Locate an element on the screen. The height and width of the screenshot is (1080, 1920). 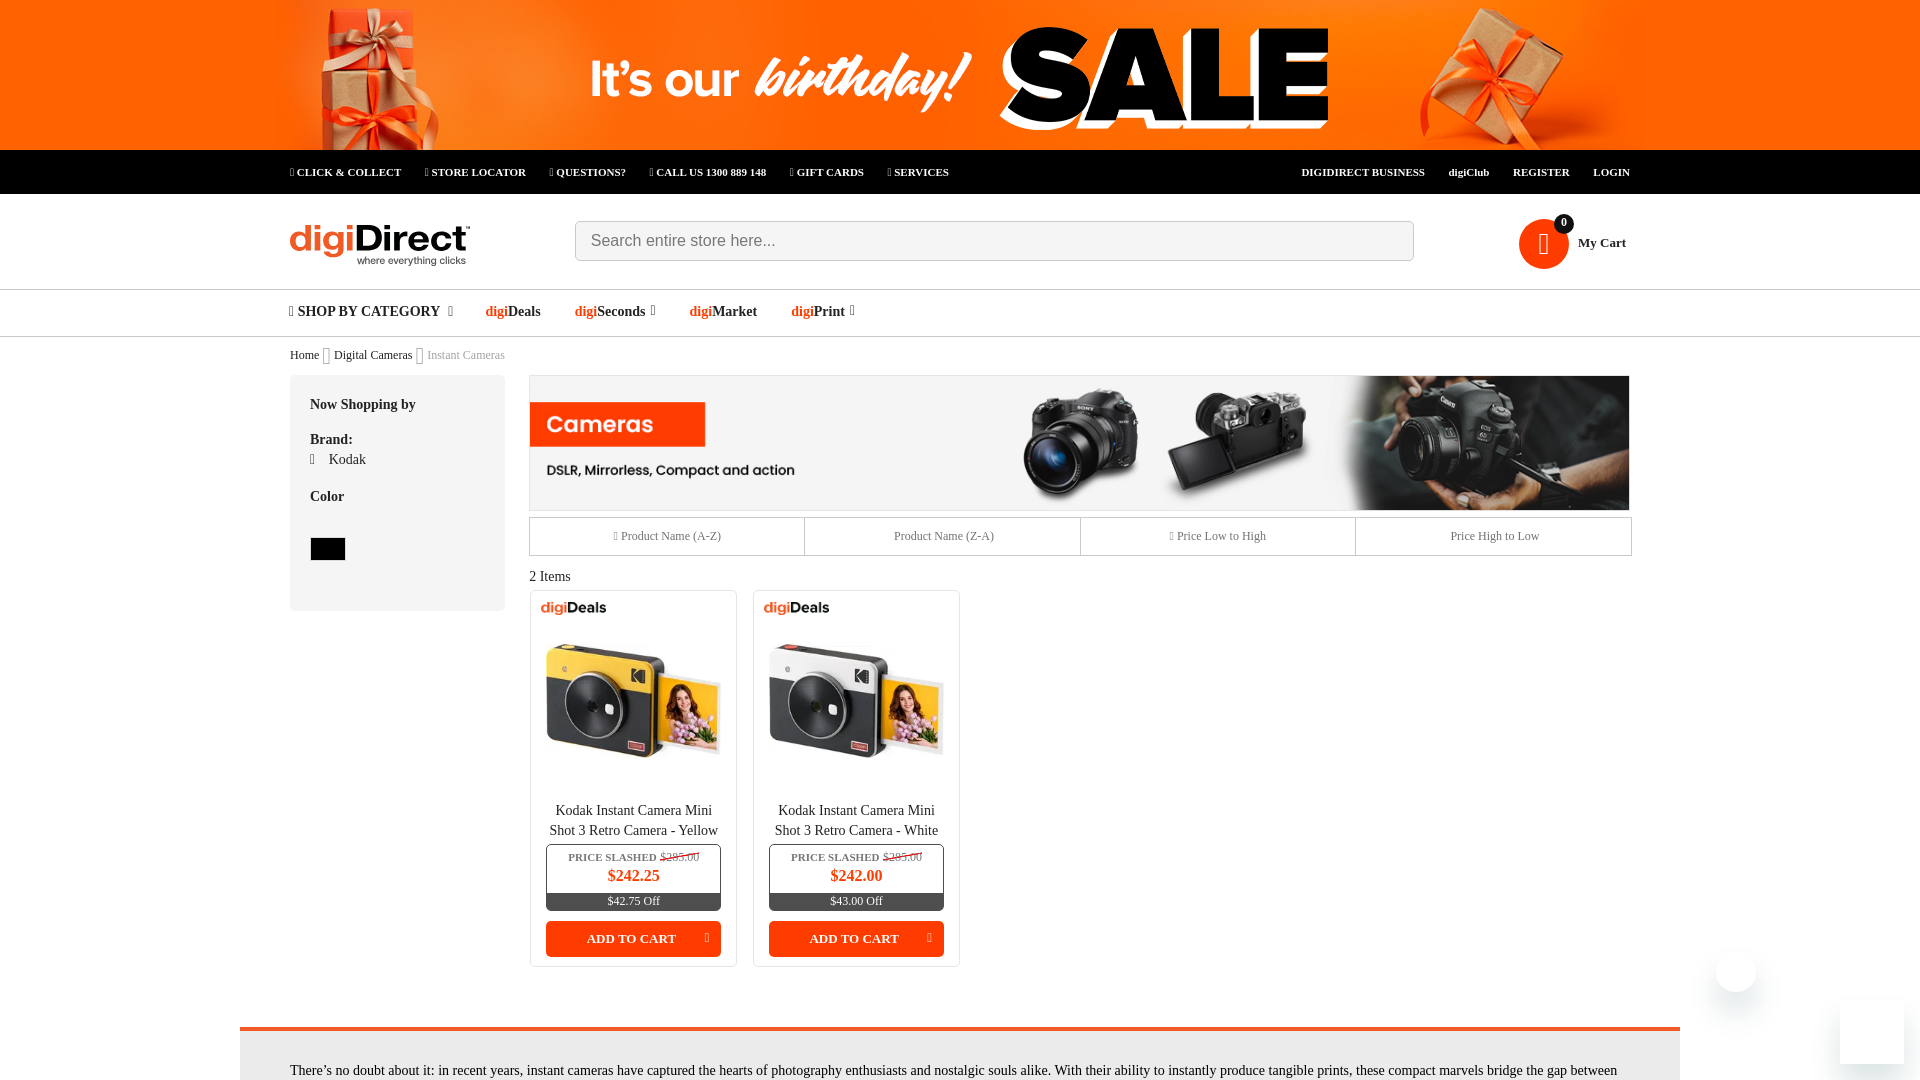
SERVICES is located at coordinates (918, 172).